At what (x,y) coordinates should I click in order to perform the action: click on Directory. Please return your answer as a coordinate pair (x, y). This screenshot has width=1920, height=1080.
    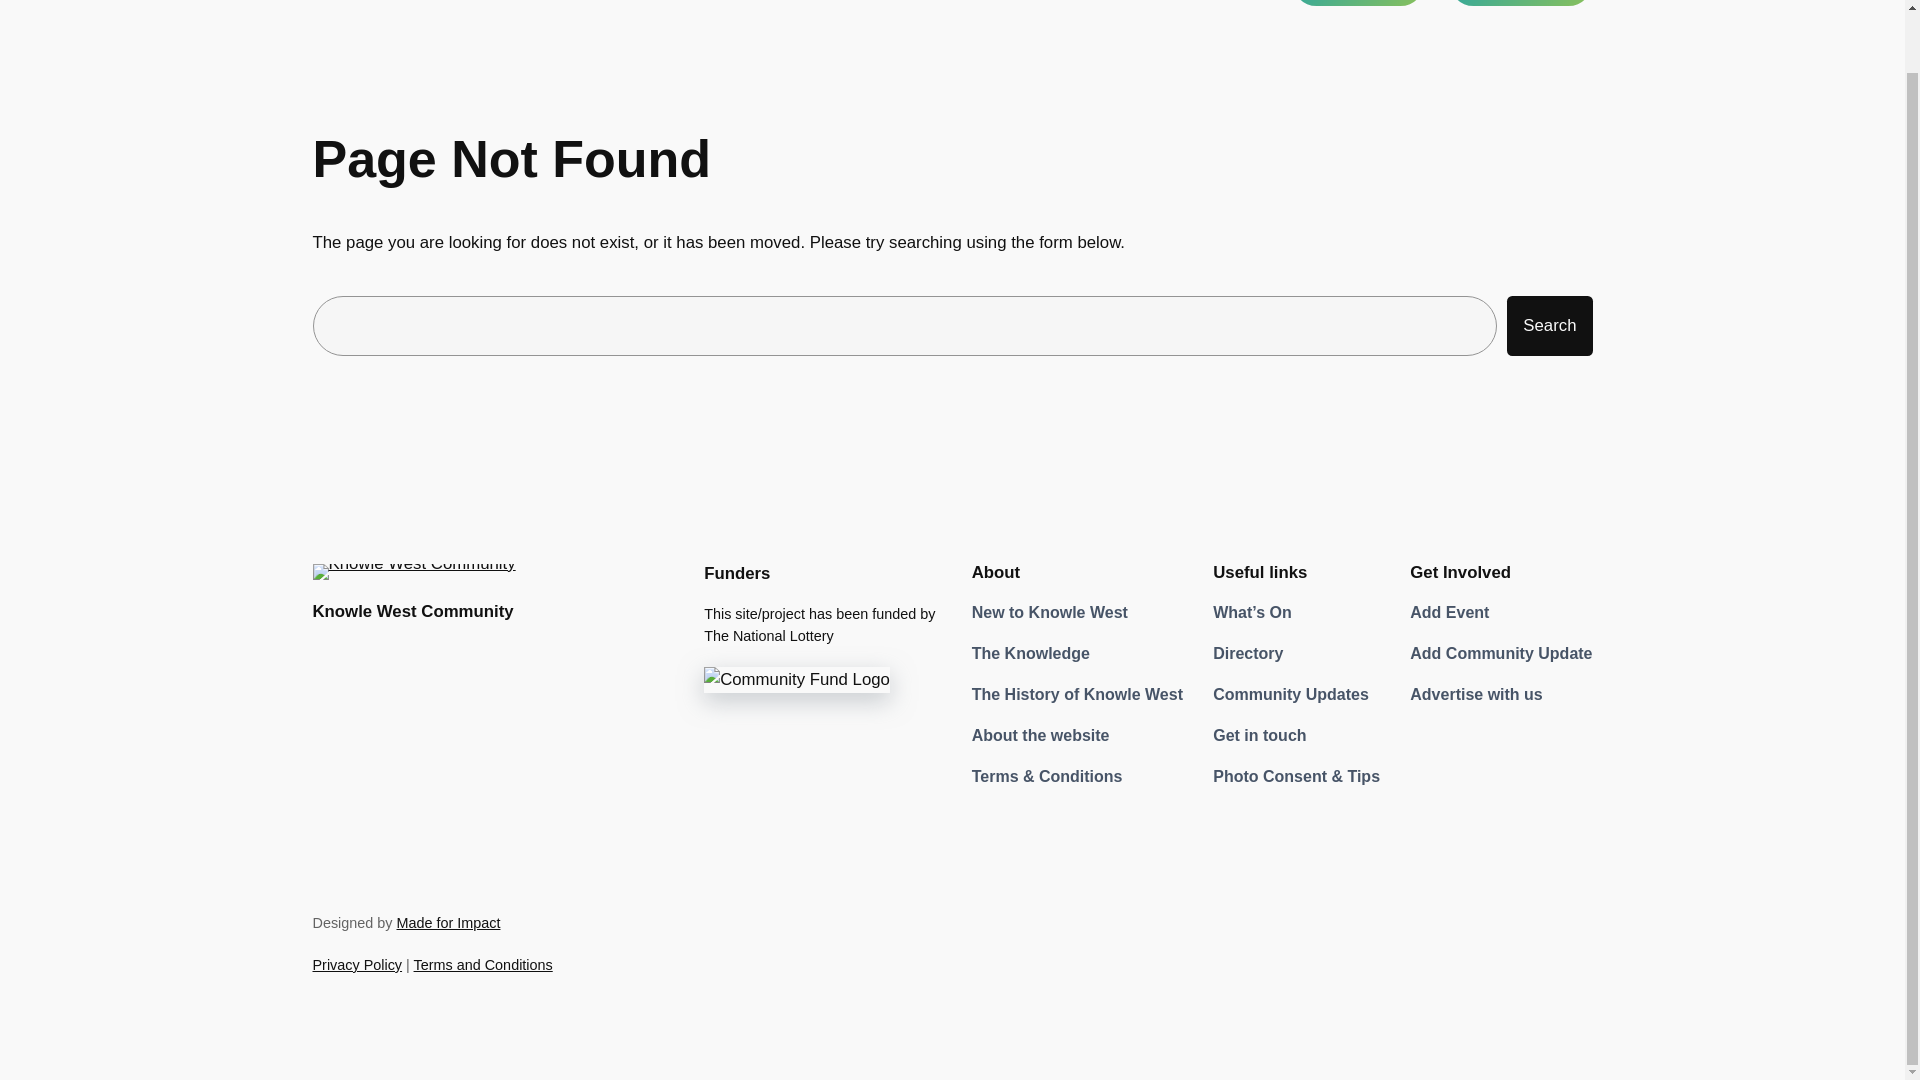
    Looking at the image, I should click on (1248, 654).